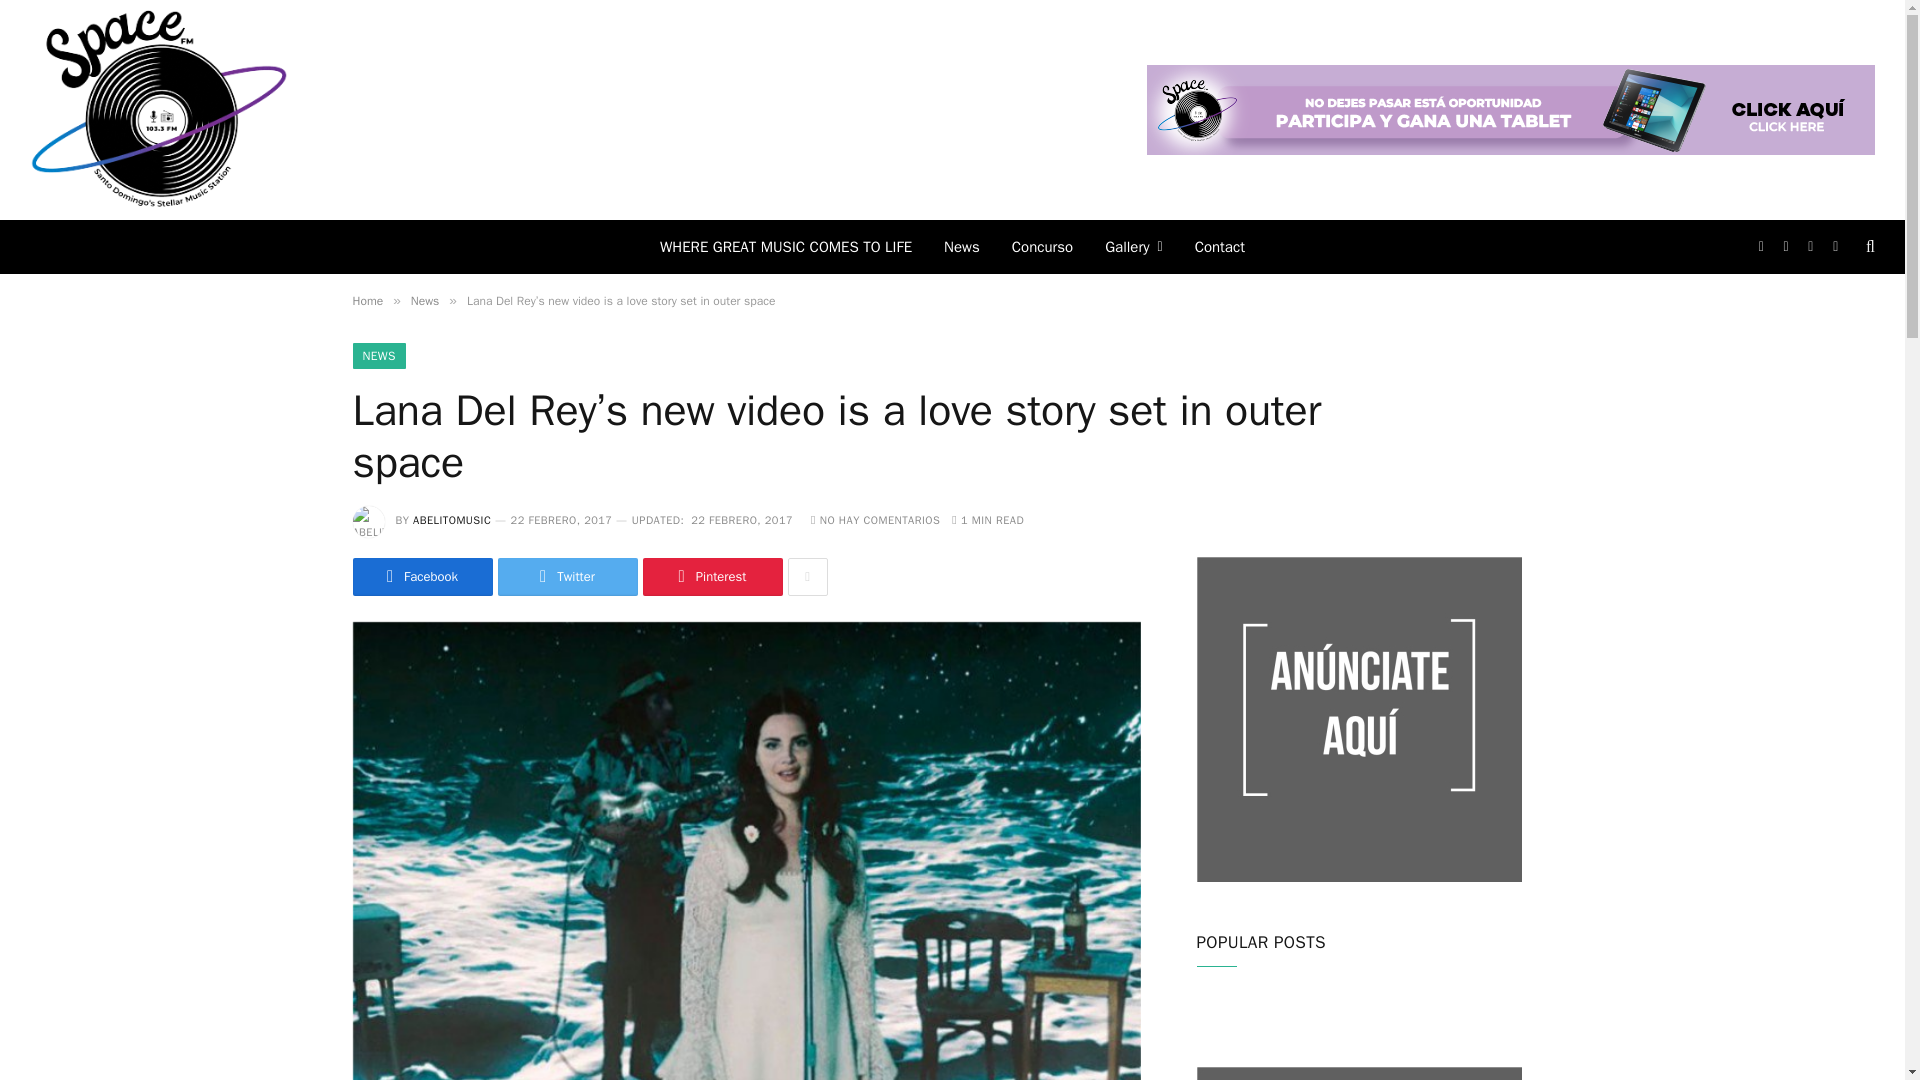  I want to click on News, so click(424, 300).